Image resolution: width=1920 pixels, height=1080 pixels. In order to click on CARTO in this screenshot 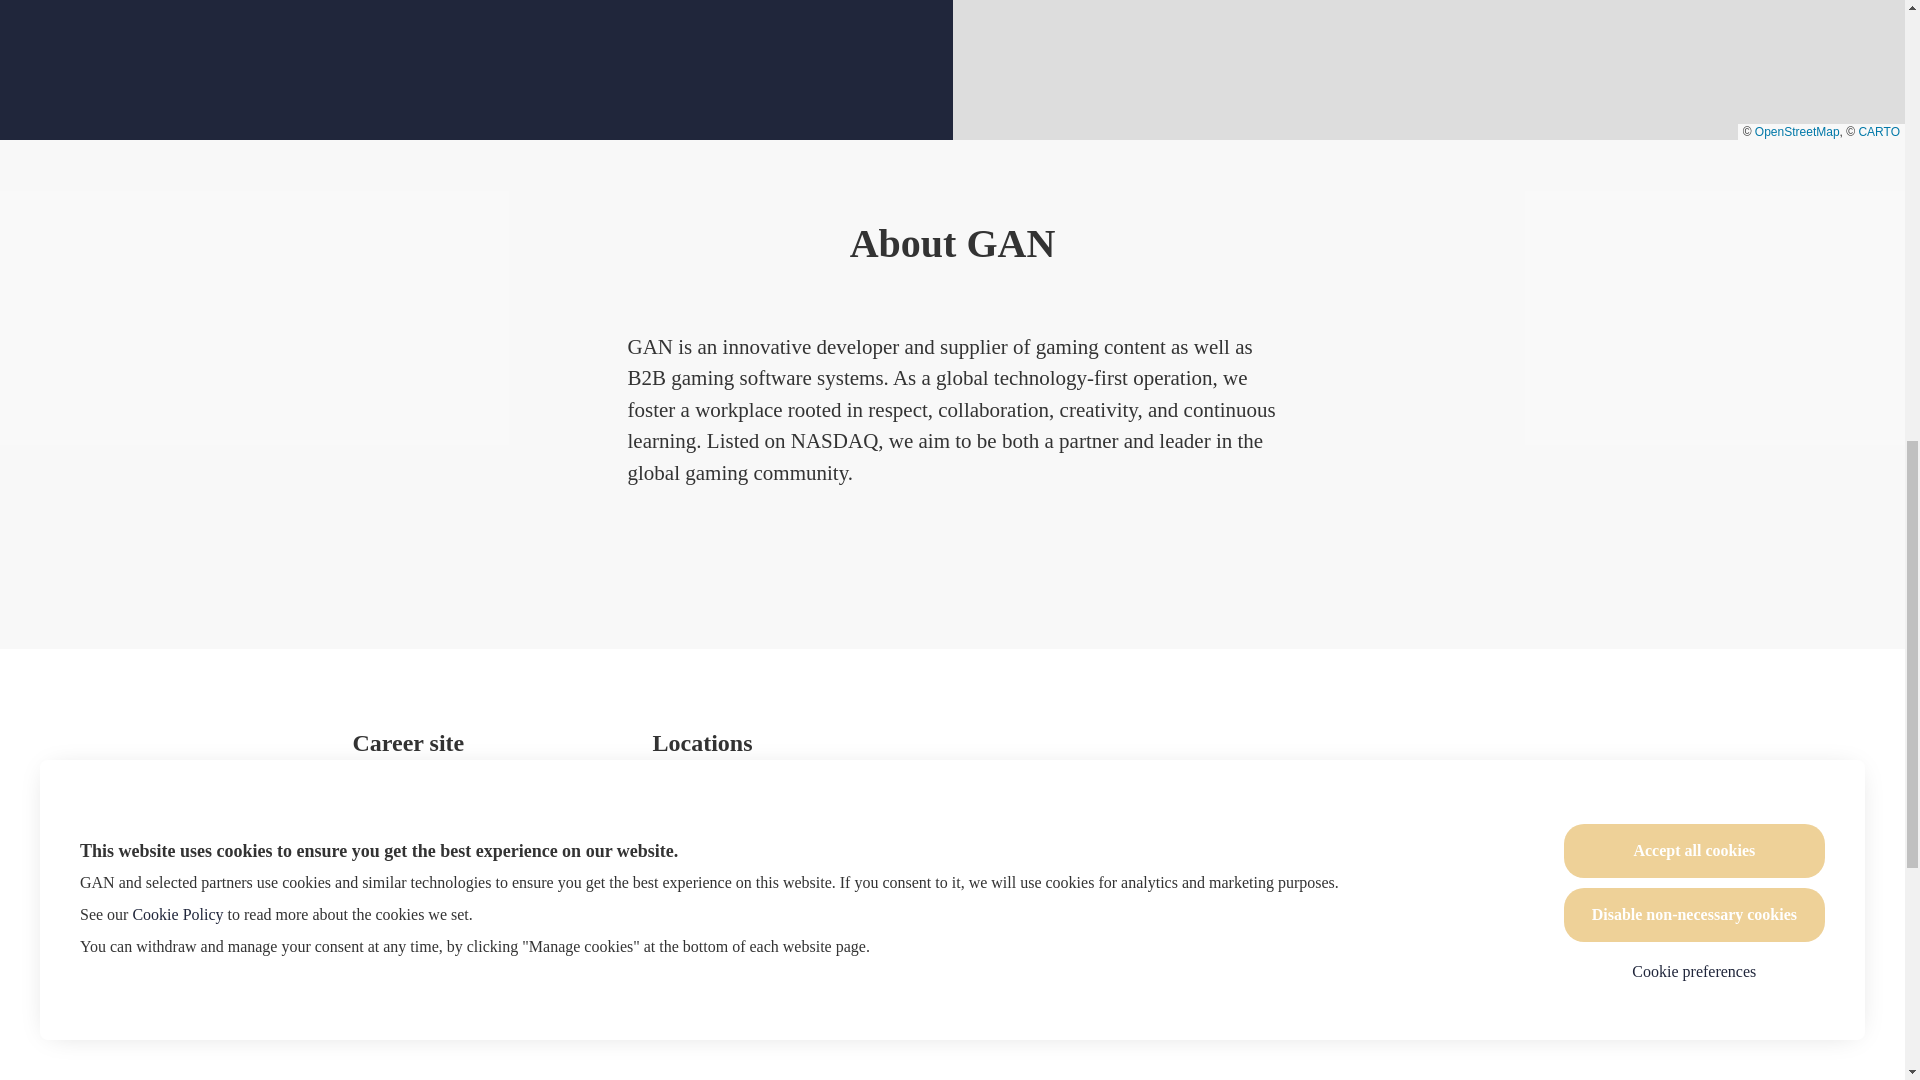, I will do `click(1879, 132)`.